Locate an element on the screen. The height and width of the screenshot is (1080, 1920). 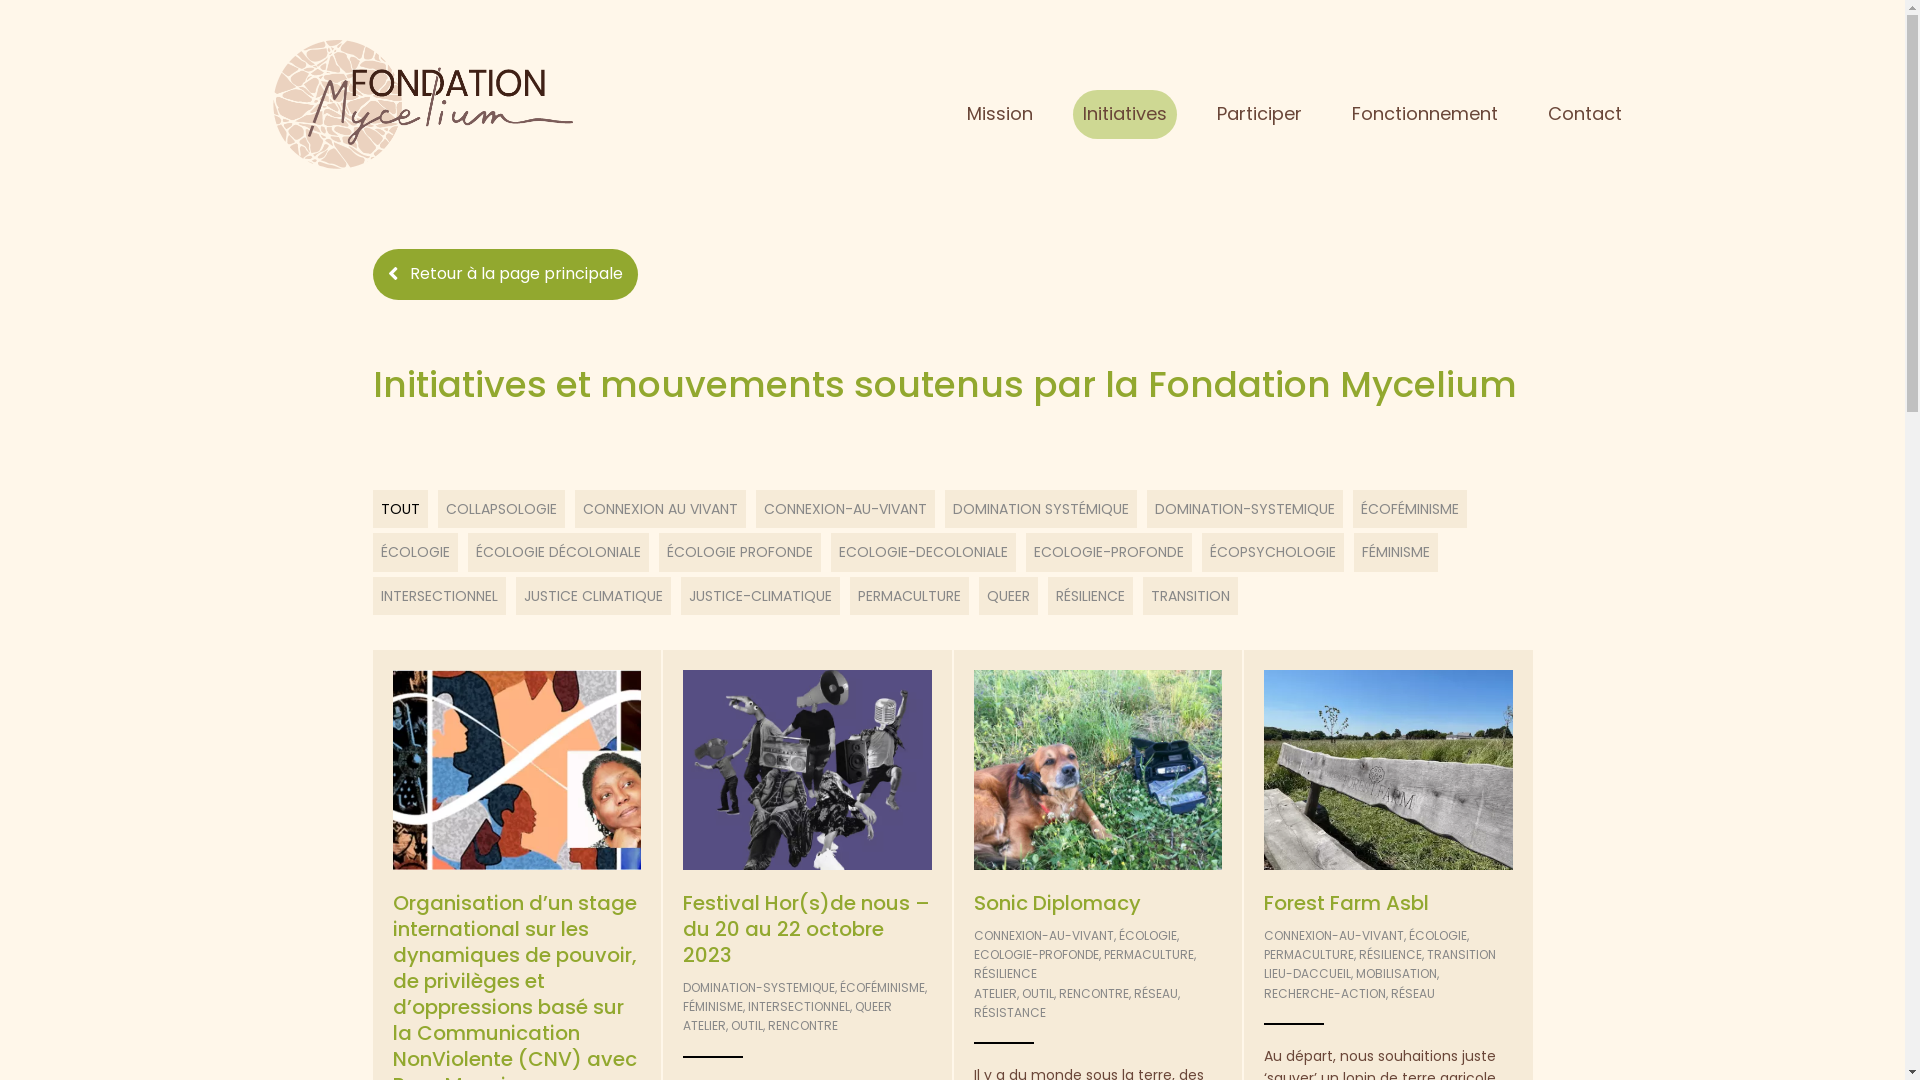
ATELIER is located at coordinates (996, 994).